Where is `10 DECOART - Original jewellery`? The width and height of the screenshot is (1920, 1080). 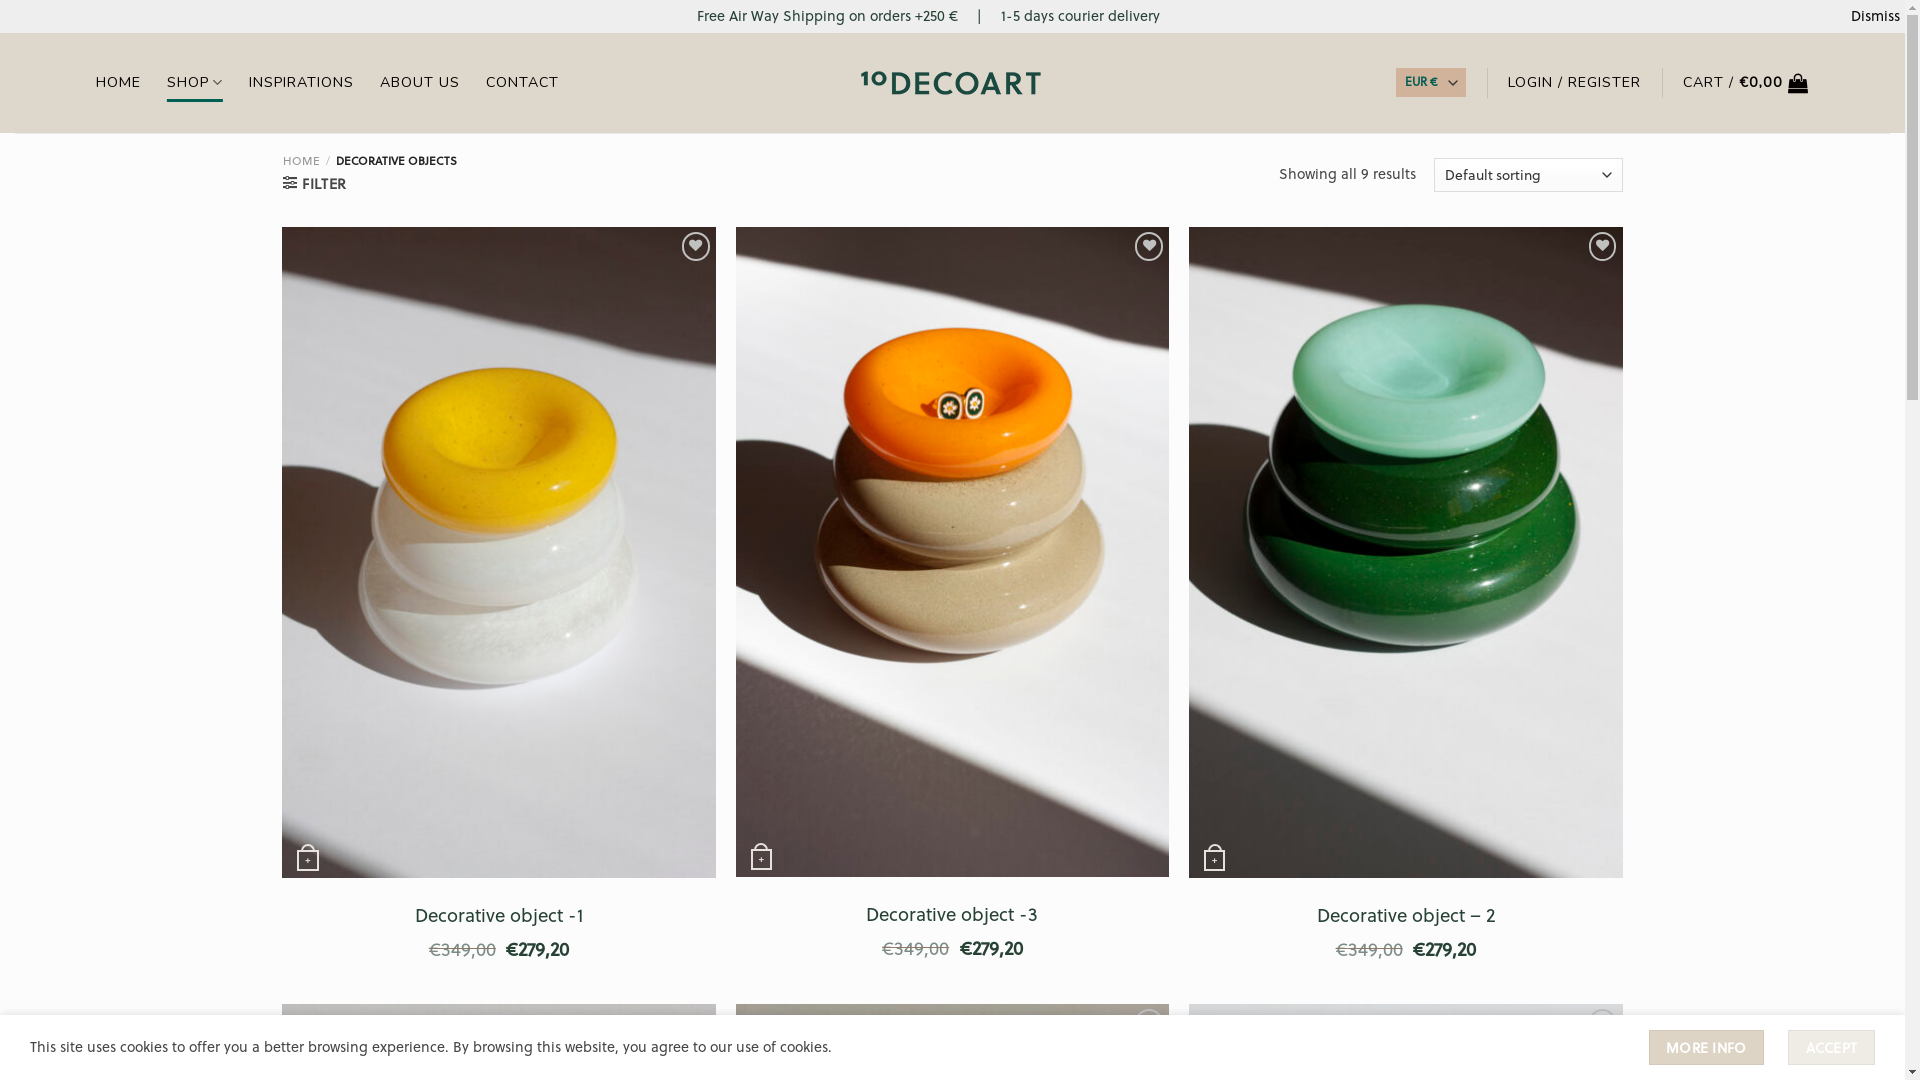
10 DECOART - Original jewellery is located at coordinates (952, 83).